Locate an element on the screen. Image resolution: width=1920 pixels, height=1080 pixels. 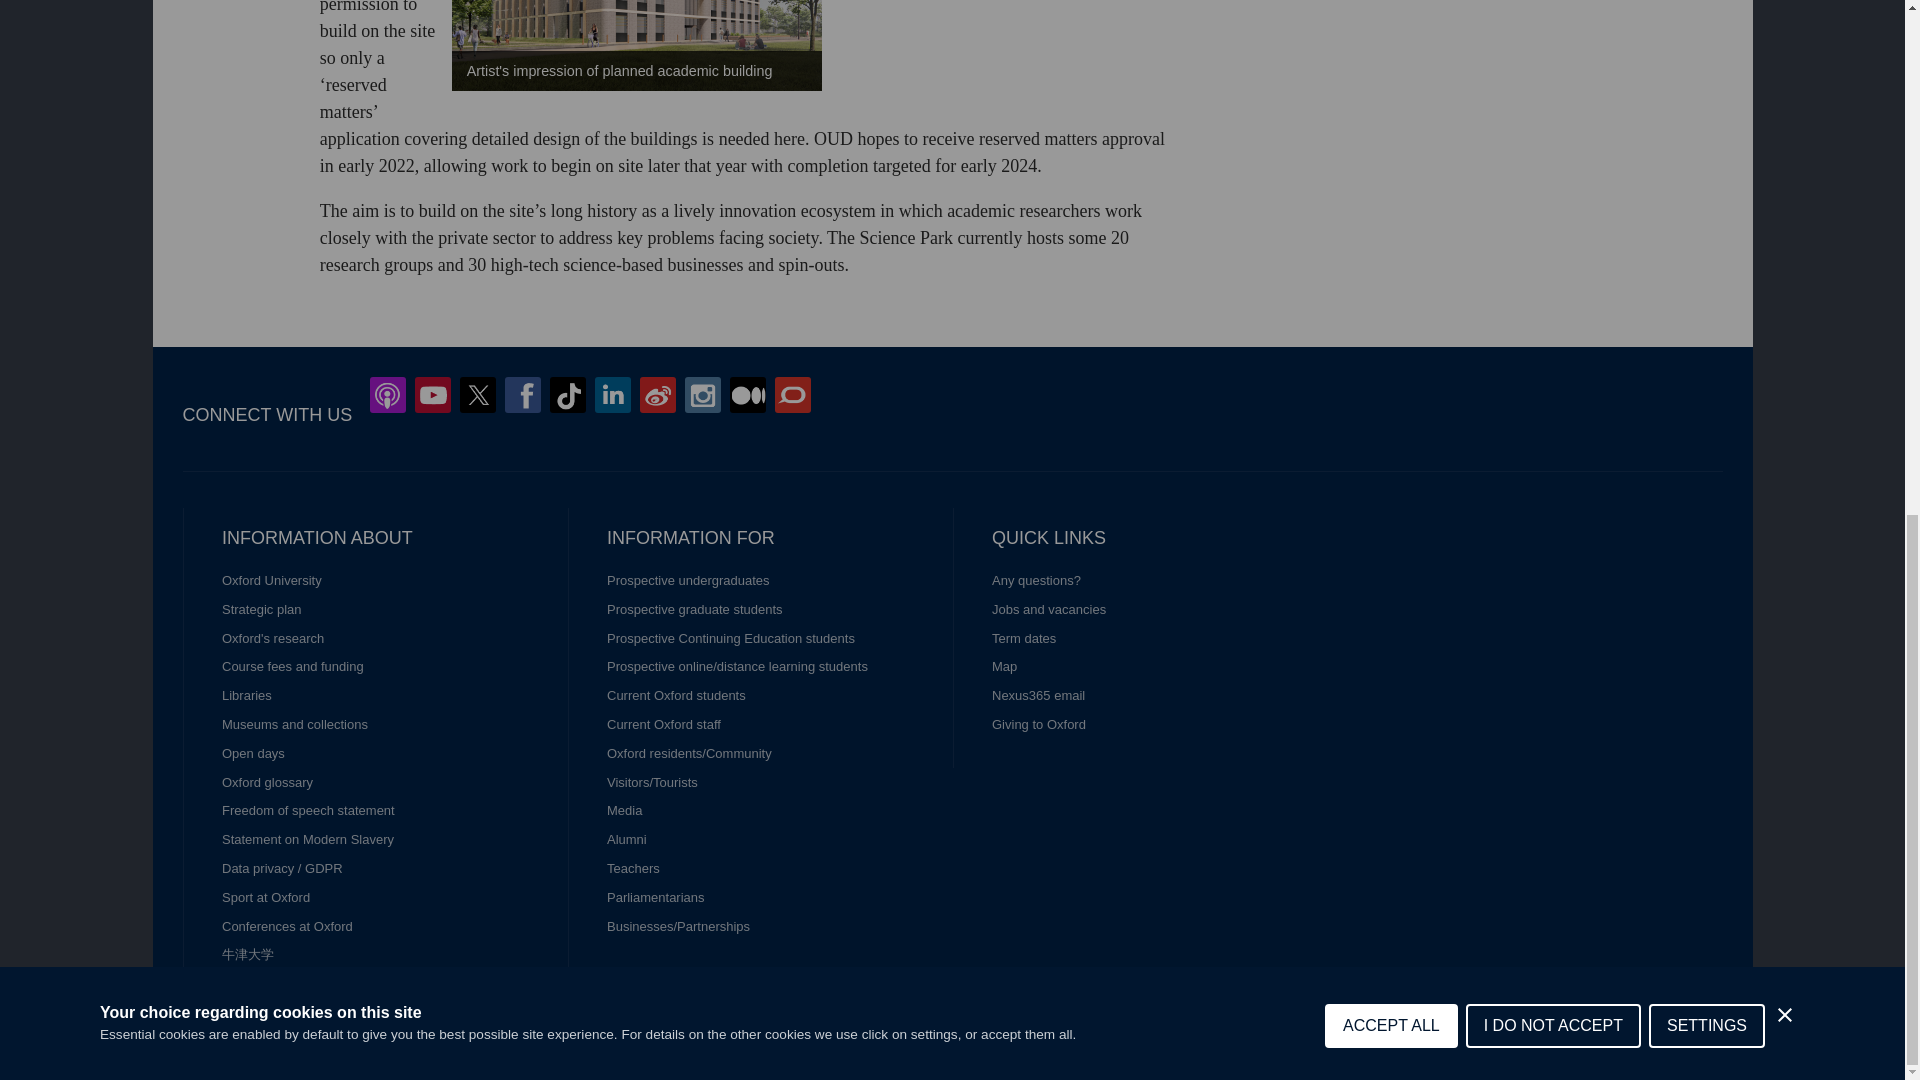
SETTINGS is located at coordinates (1706, 69).